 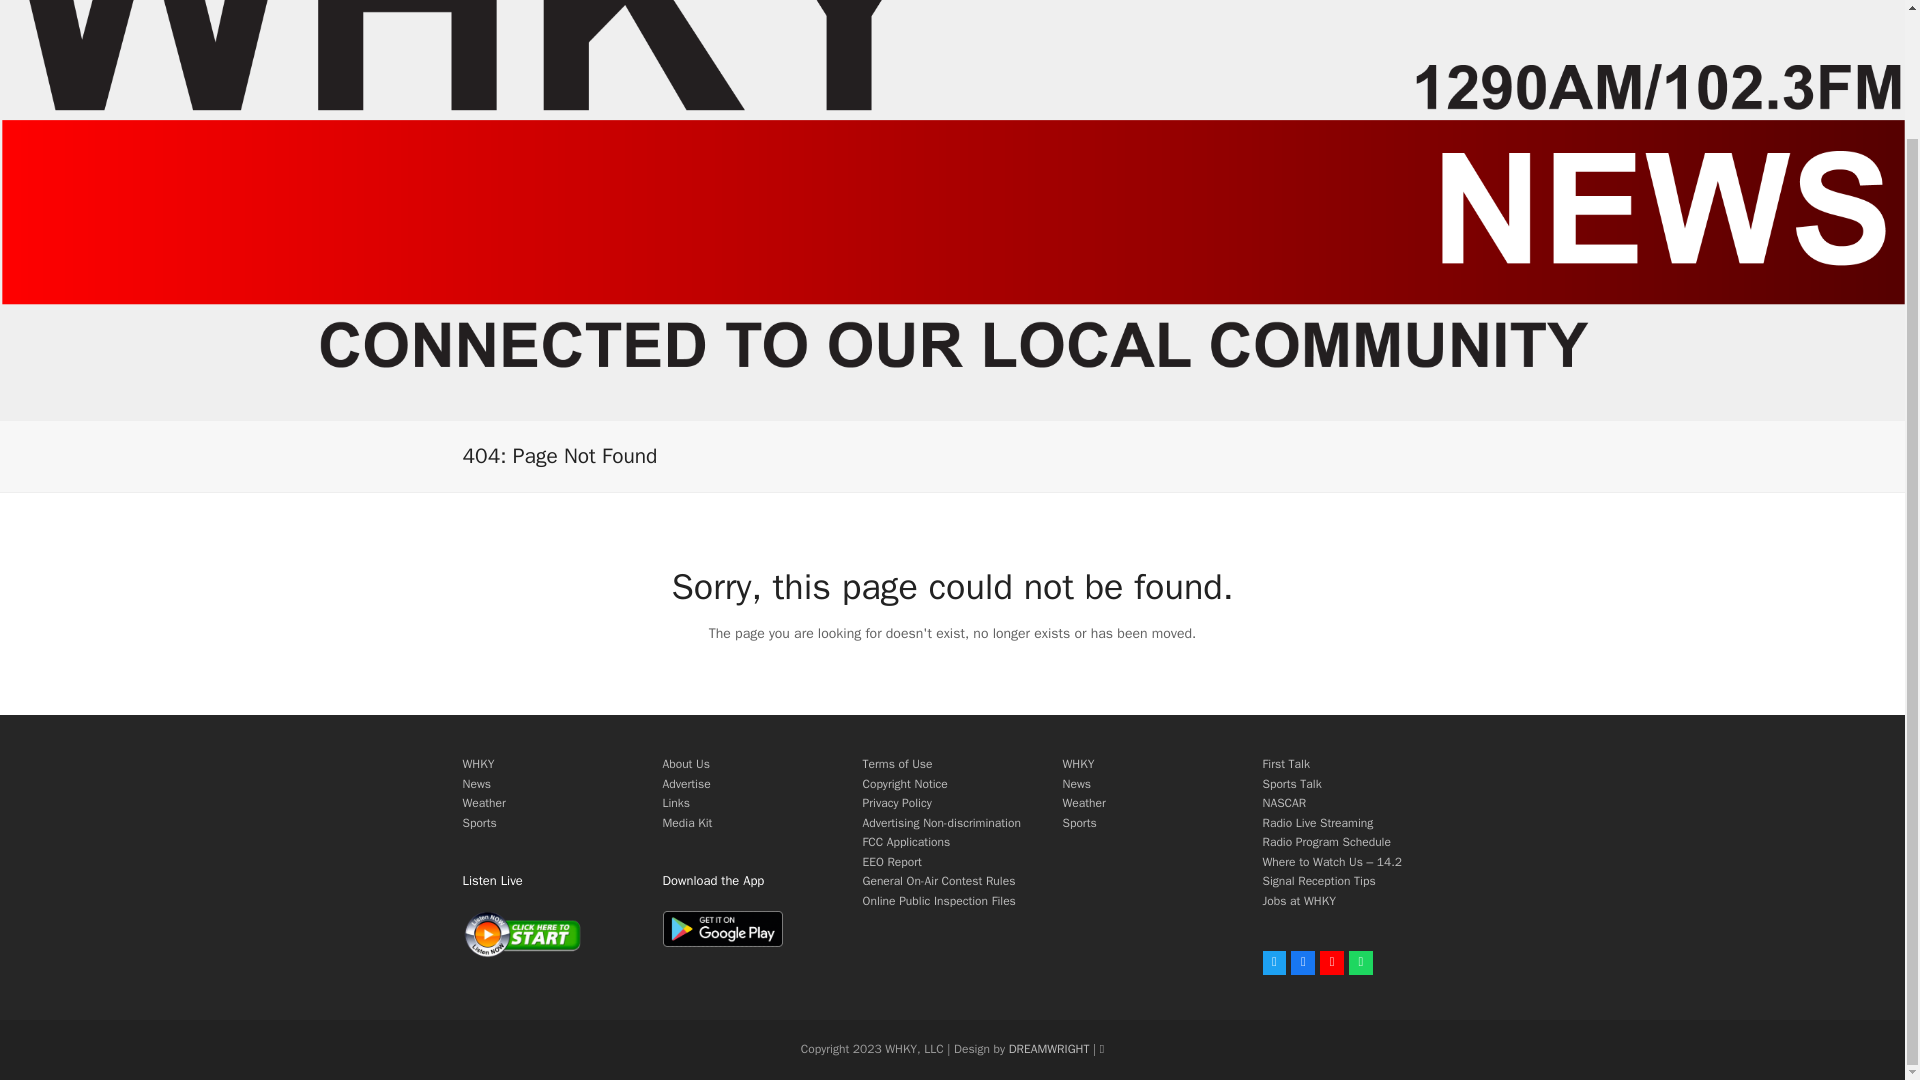 I want to click on News, so click(x=1076, y=784).